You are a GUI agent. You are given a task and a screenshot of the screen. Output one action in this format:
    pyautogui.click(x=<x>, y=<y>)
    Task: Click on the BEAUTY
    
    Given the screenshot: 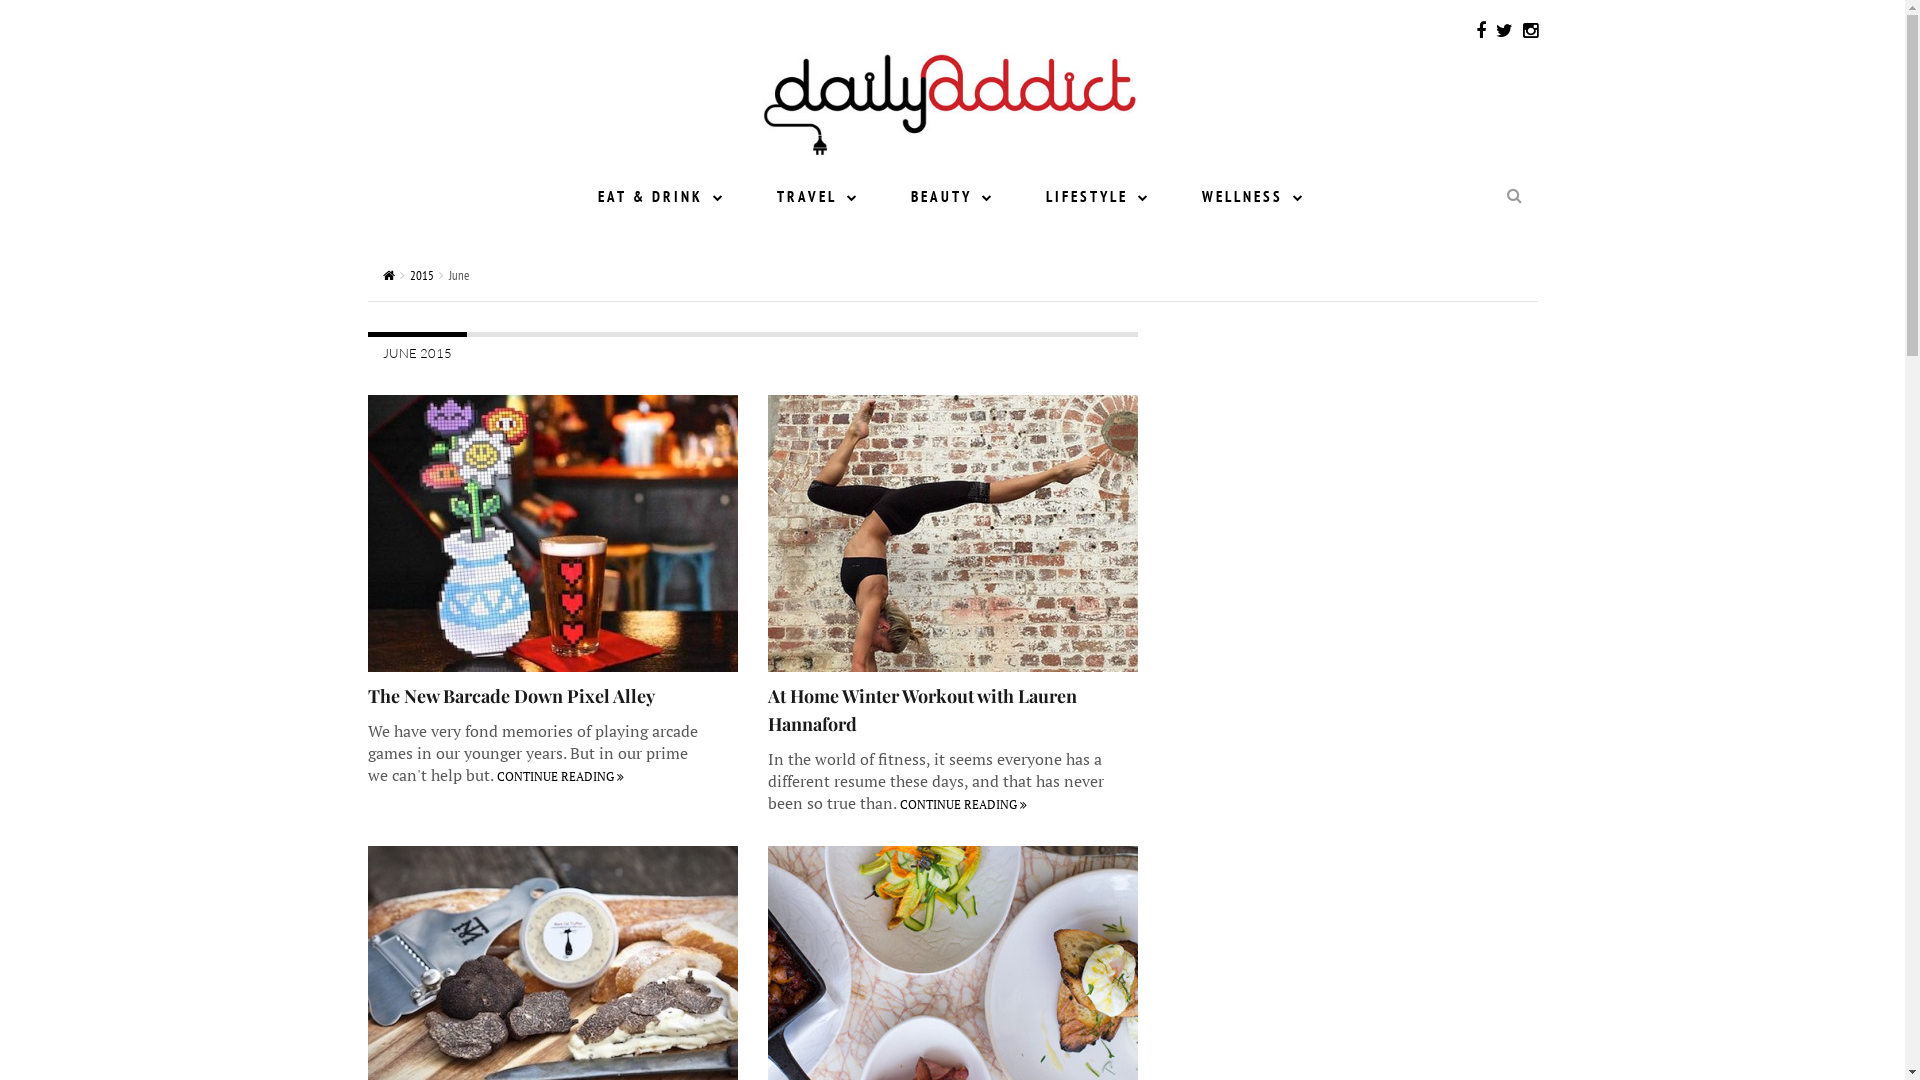 What is the action you would take?
    pyautogui.click(x=953, y=196)
    